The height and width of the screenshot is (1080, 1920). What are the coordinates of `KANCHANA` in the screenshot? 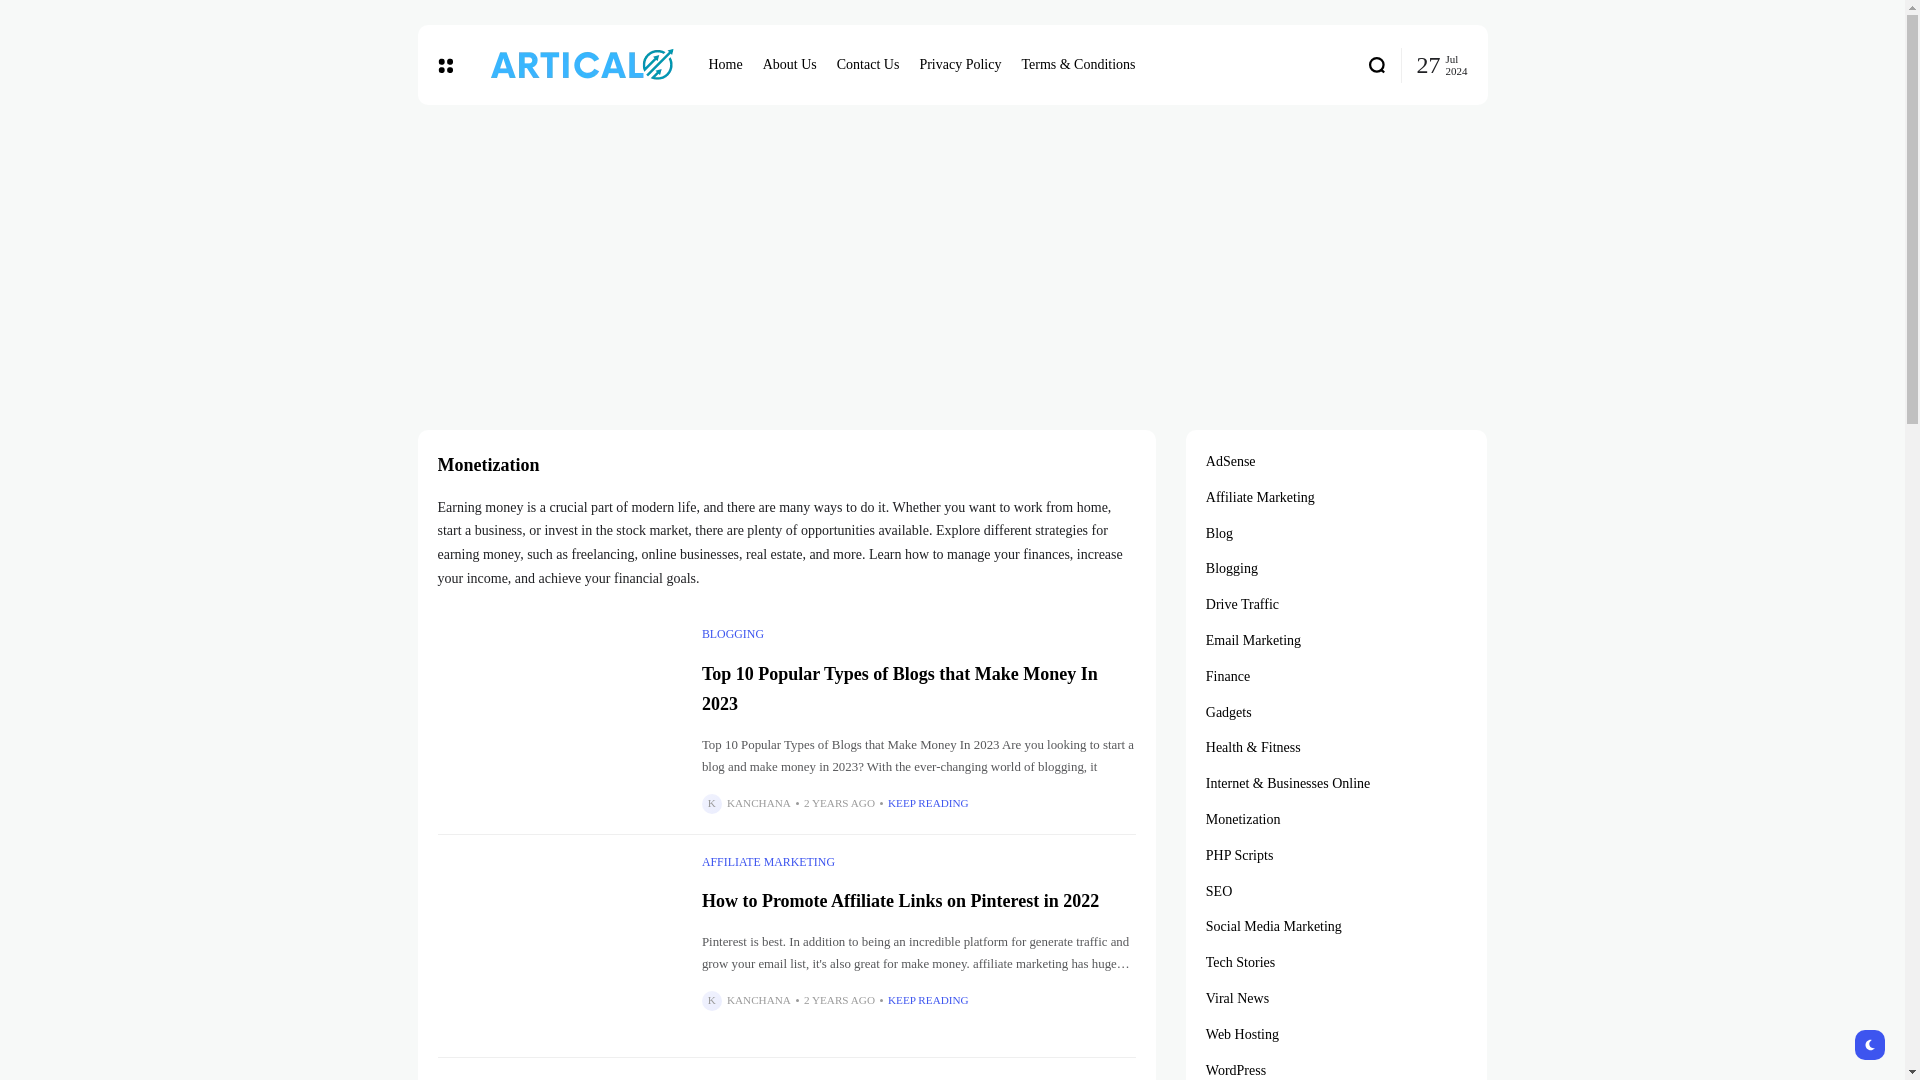 It's located at (759, 1000).